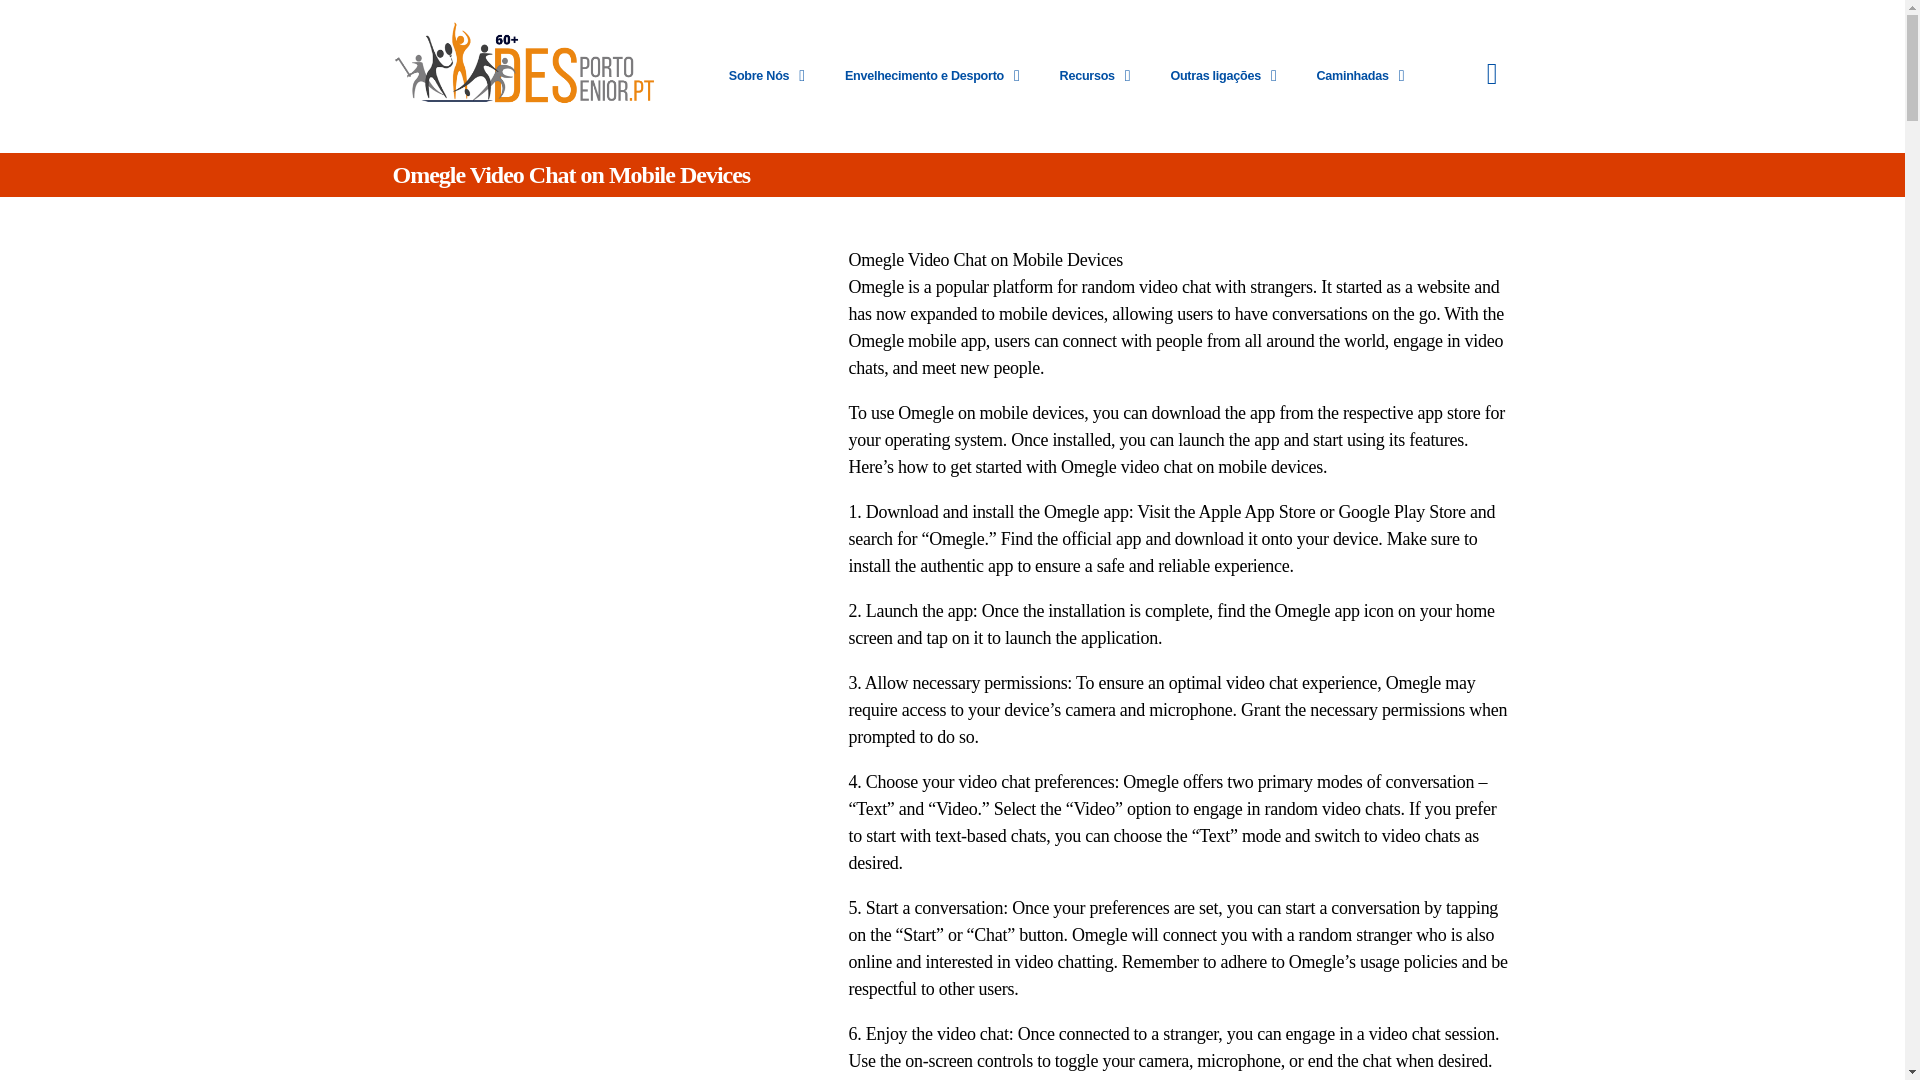 The width and height of the screenshot is (1920, 1080). I want to click on Caminhadas, so click(1360, 76).